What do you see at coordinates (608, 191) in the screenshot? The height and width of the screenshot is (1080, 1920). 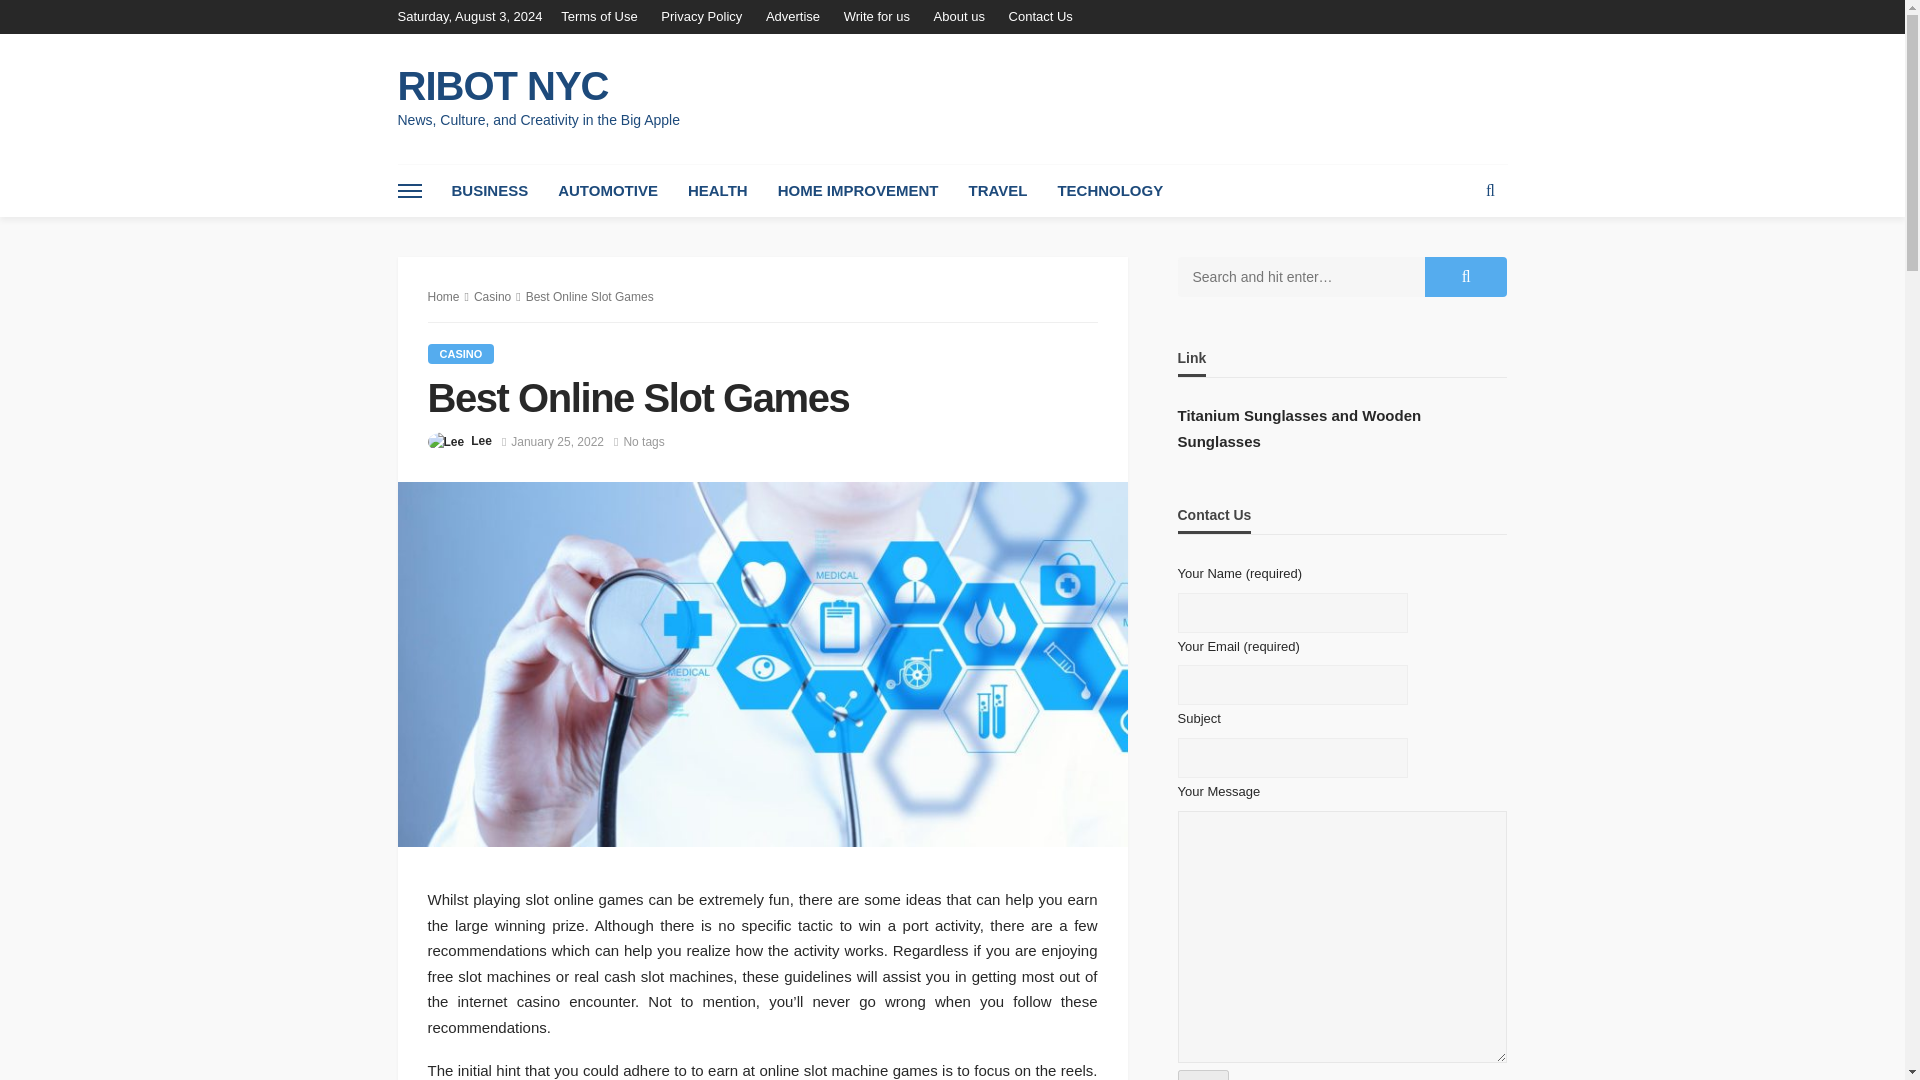 I see `AUTOMOTIVE` at bounding box center [608, 191].